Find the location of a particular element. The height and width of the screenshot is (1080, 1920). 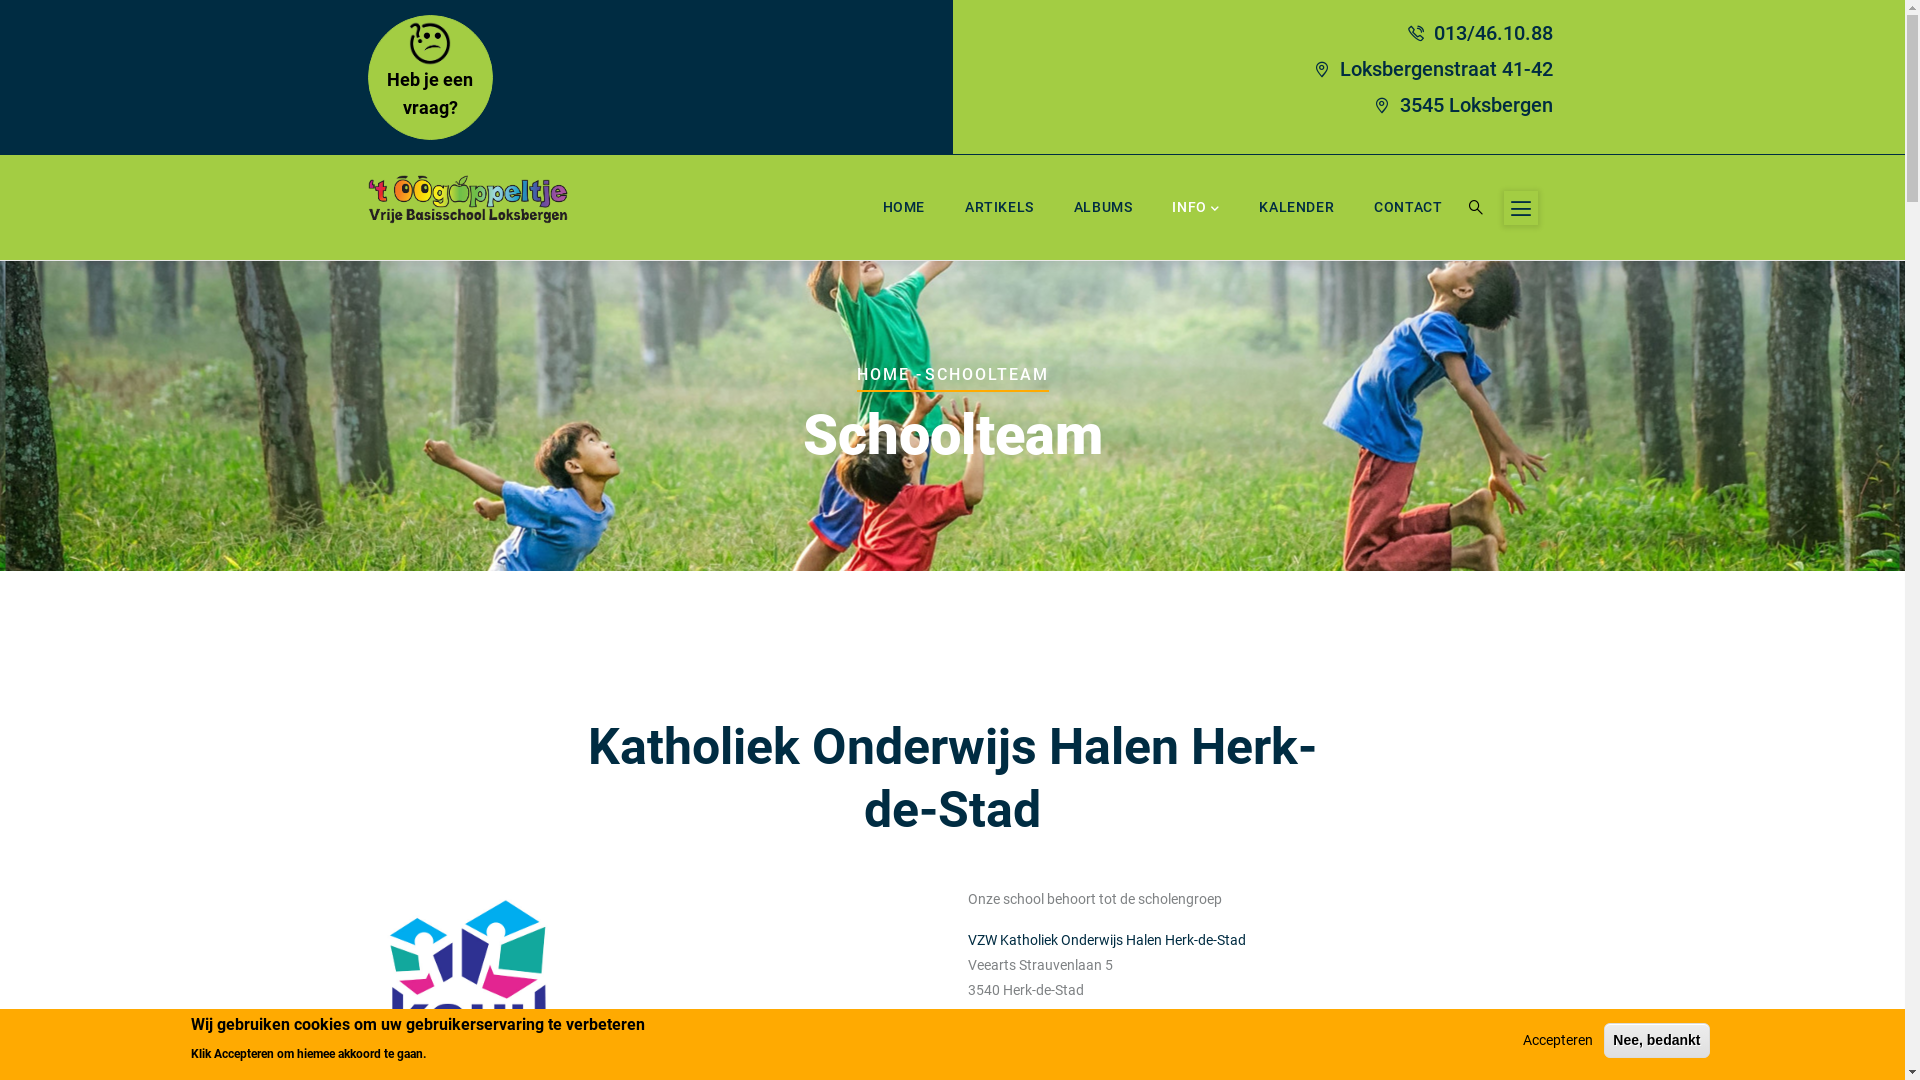

HOME is located at coordinates (904, 208).